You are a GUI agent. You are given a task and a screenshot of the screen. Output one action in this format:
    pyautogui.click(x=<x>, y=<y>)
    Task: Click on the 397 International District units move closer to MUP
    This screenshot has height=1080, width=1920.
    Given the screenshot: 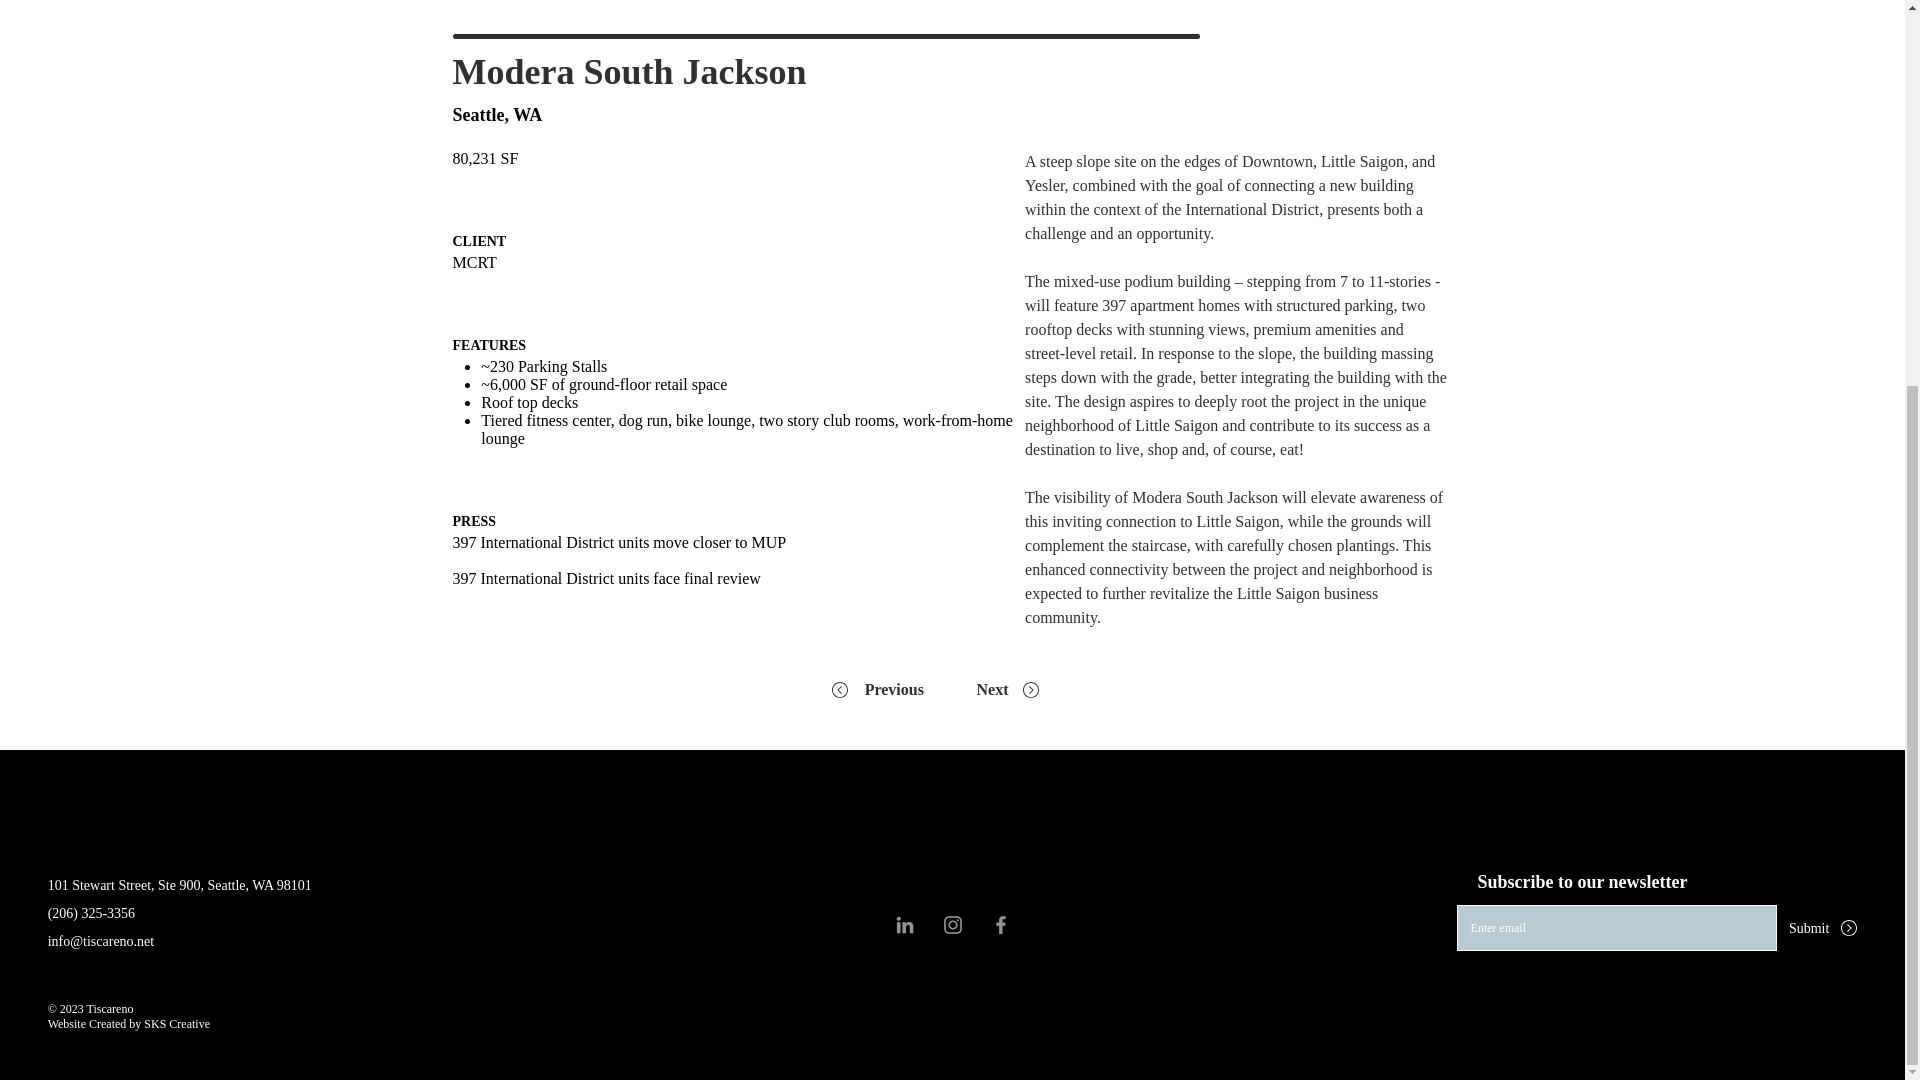 What is the action you would take?
    pyautogui.click(x=620, y=542)
    